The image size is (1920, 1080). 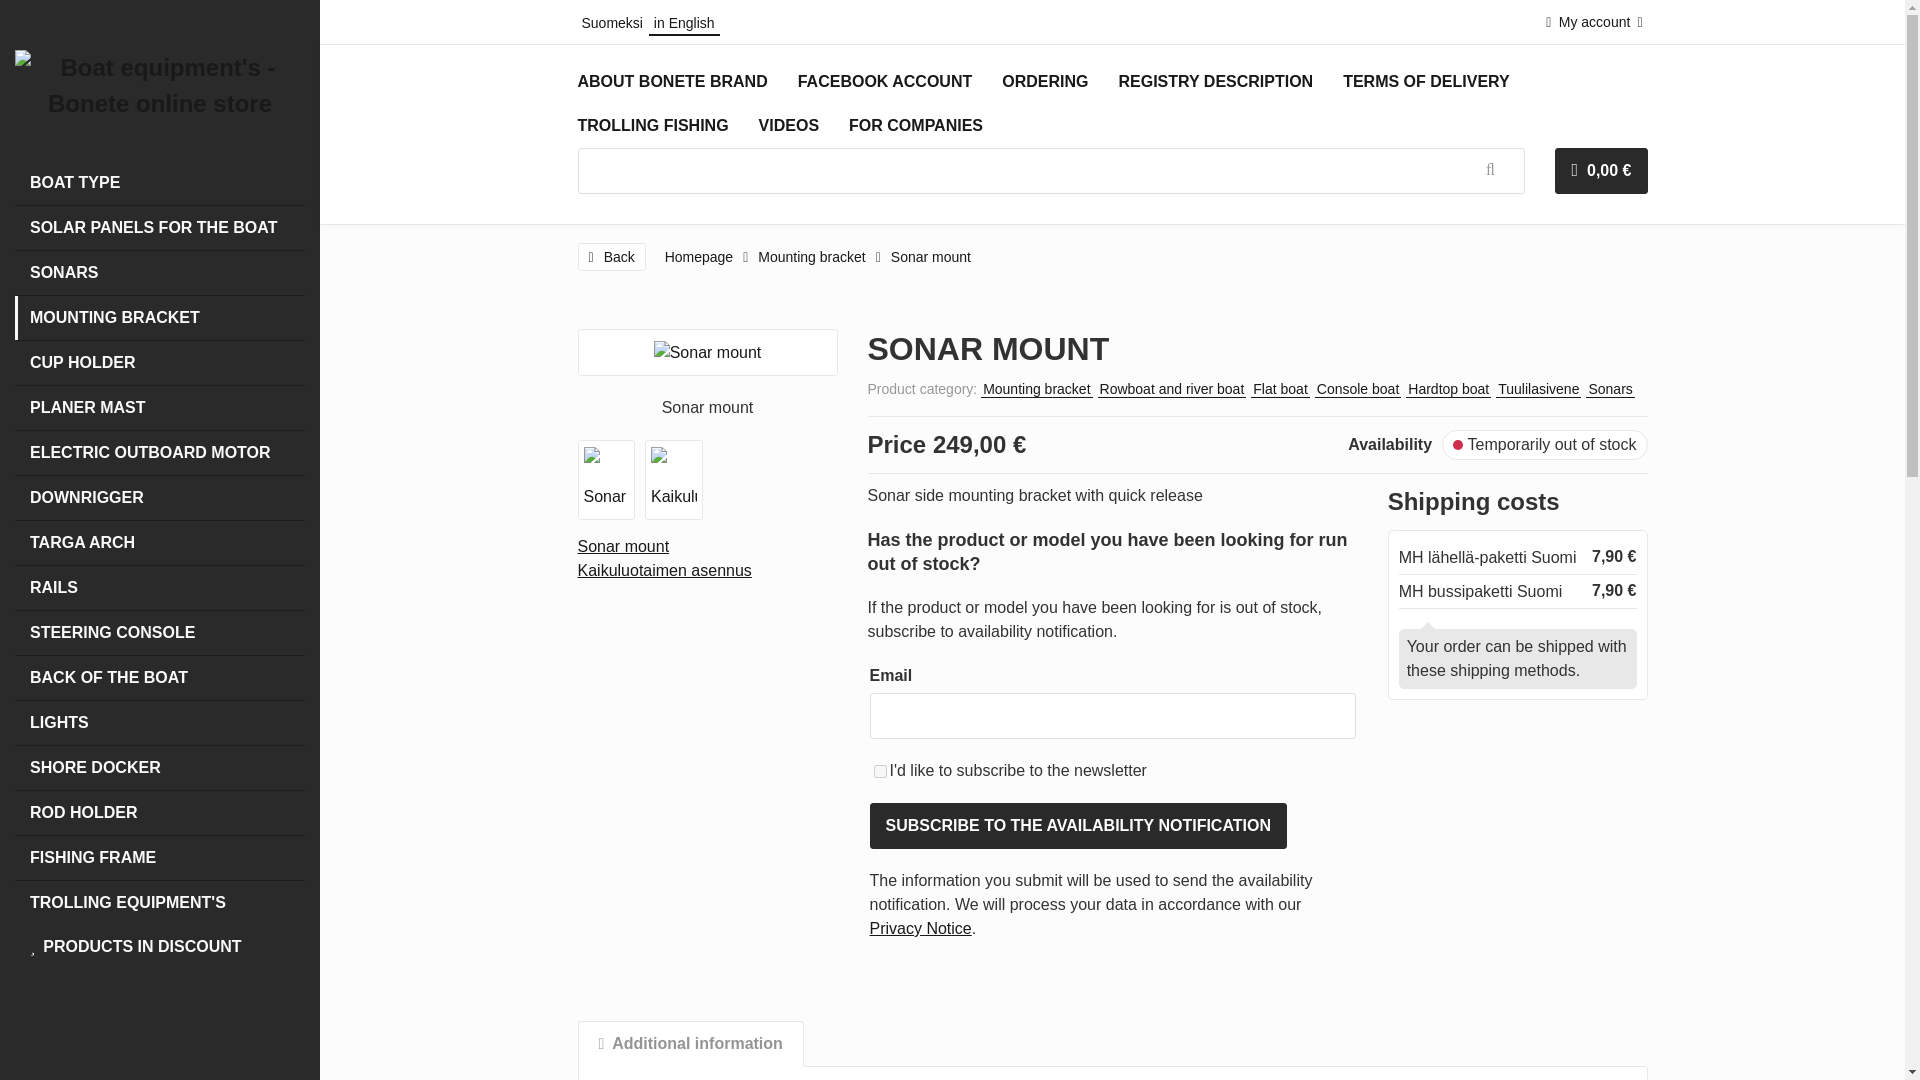 What do you see at coordinates (160, 632) in the screenshot?
I see `STEERING CONSOLE` at bounding box center [160, 632].